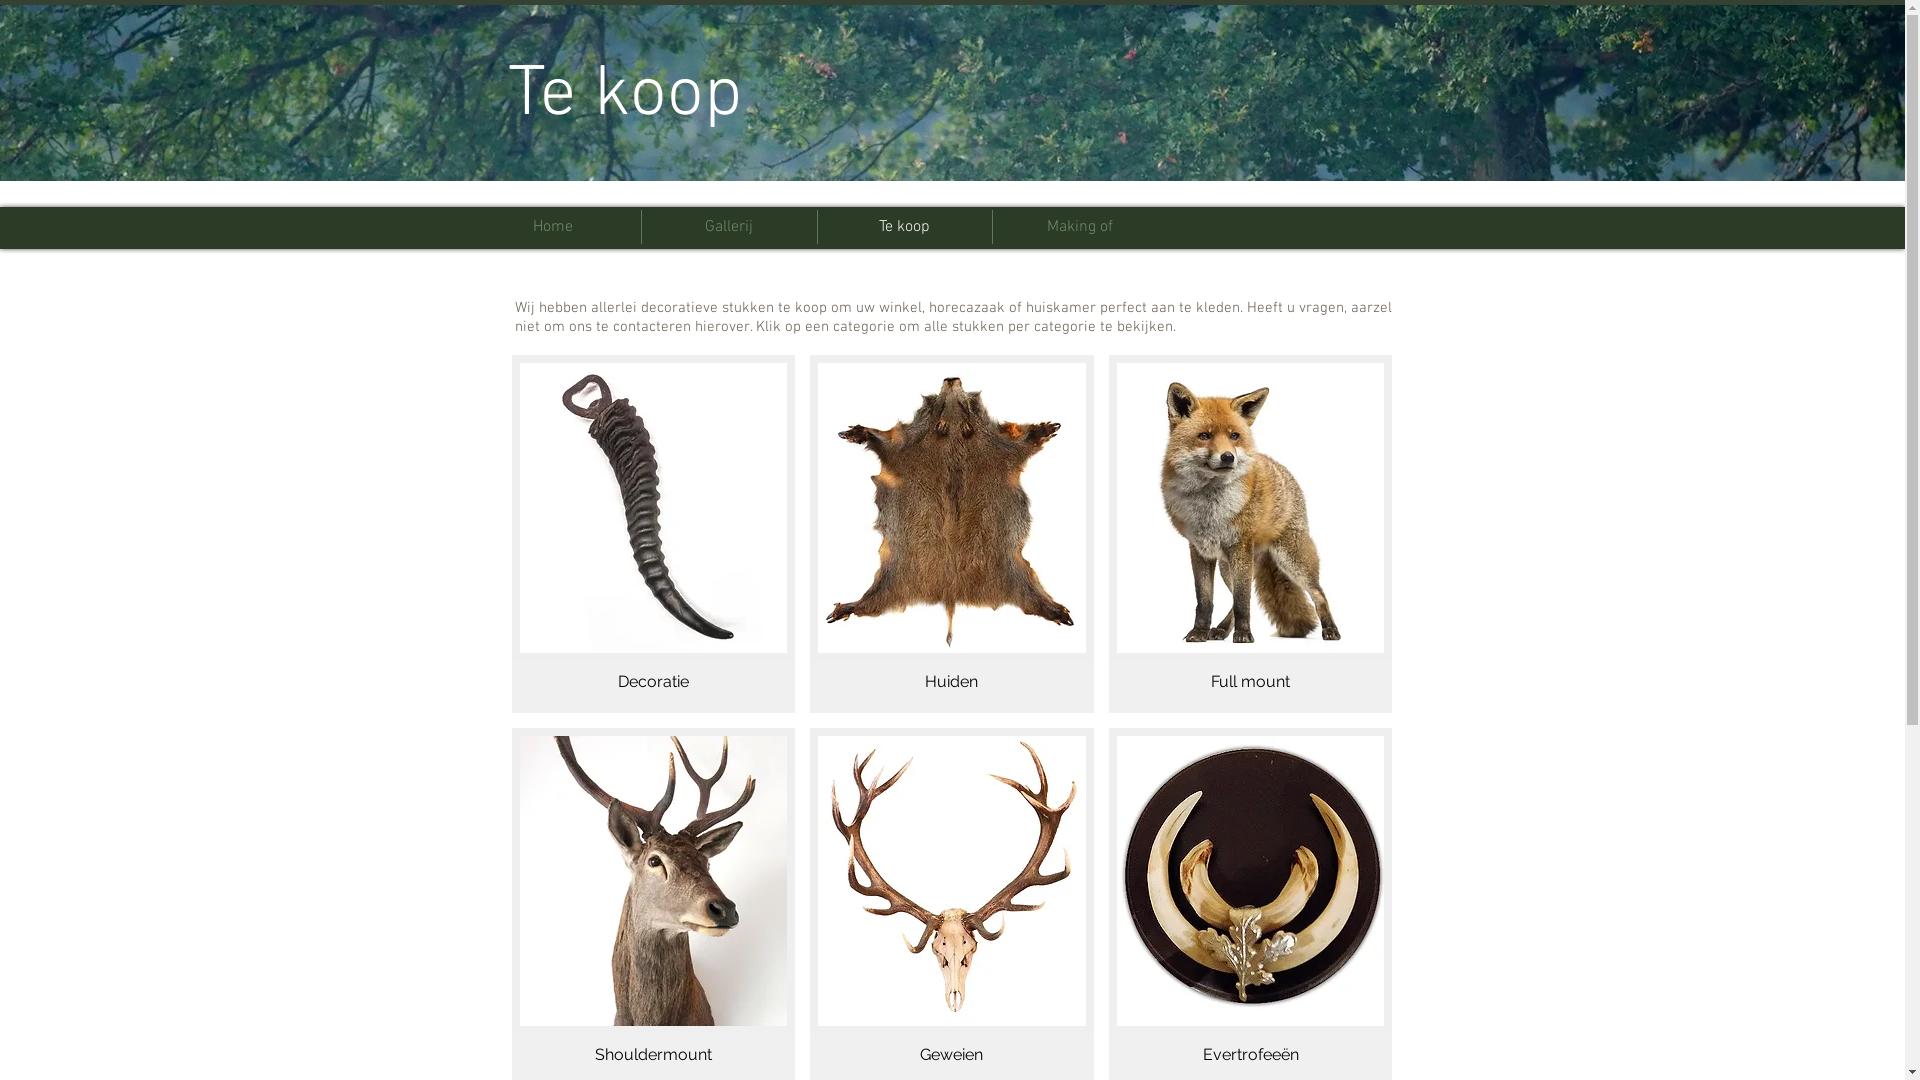  Describe the element at coordinates (730, 227) in the screenshot. I see `Gallerij` at that location.